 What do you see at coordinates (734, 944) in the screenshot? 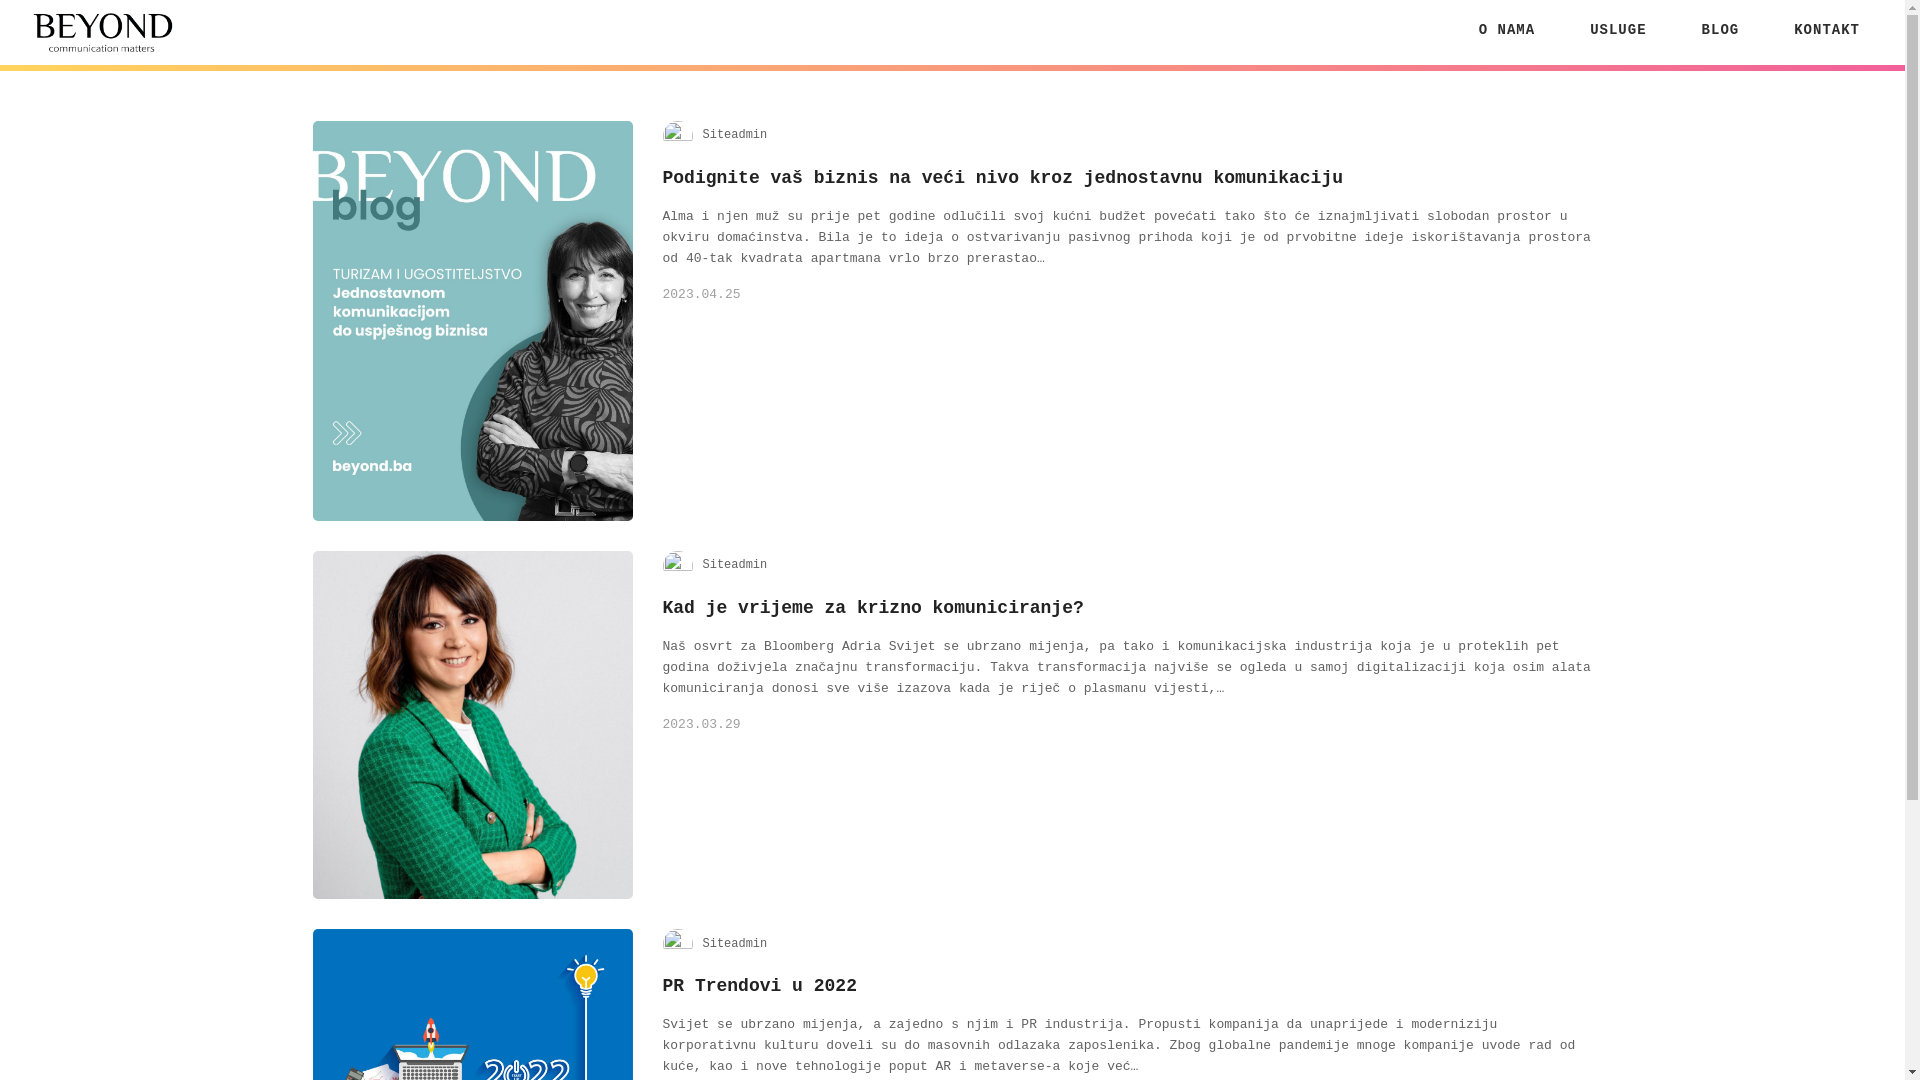
I see `Siteadmin` at bounding box center [734, 944].